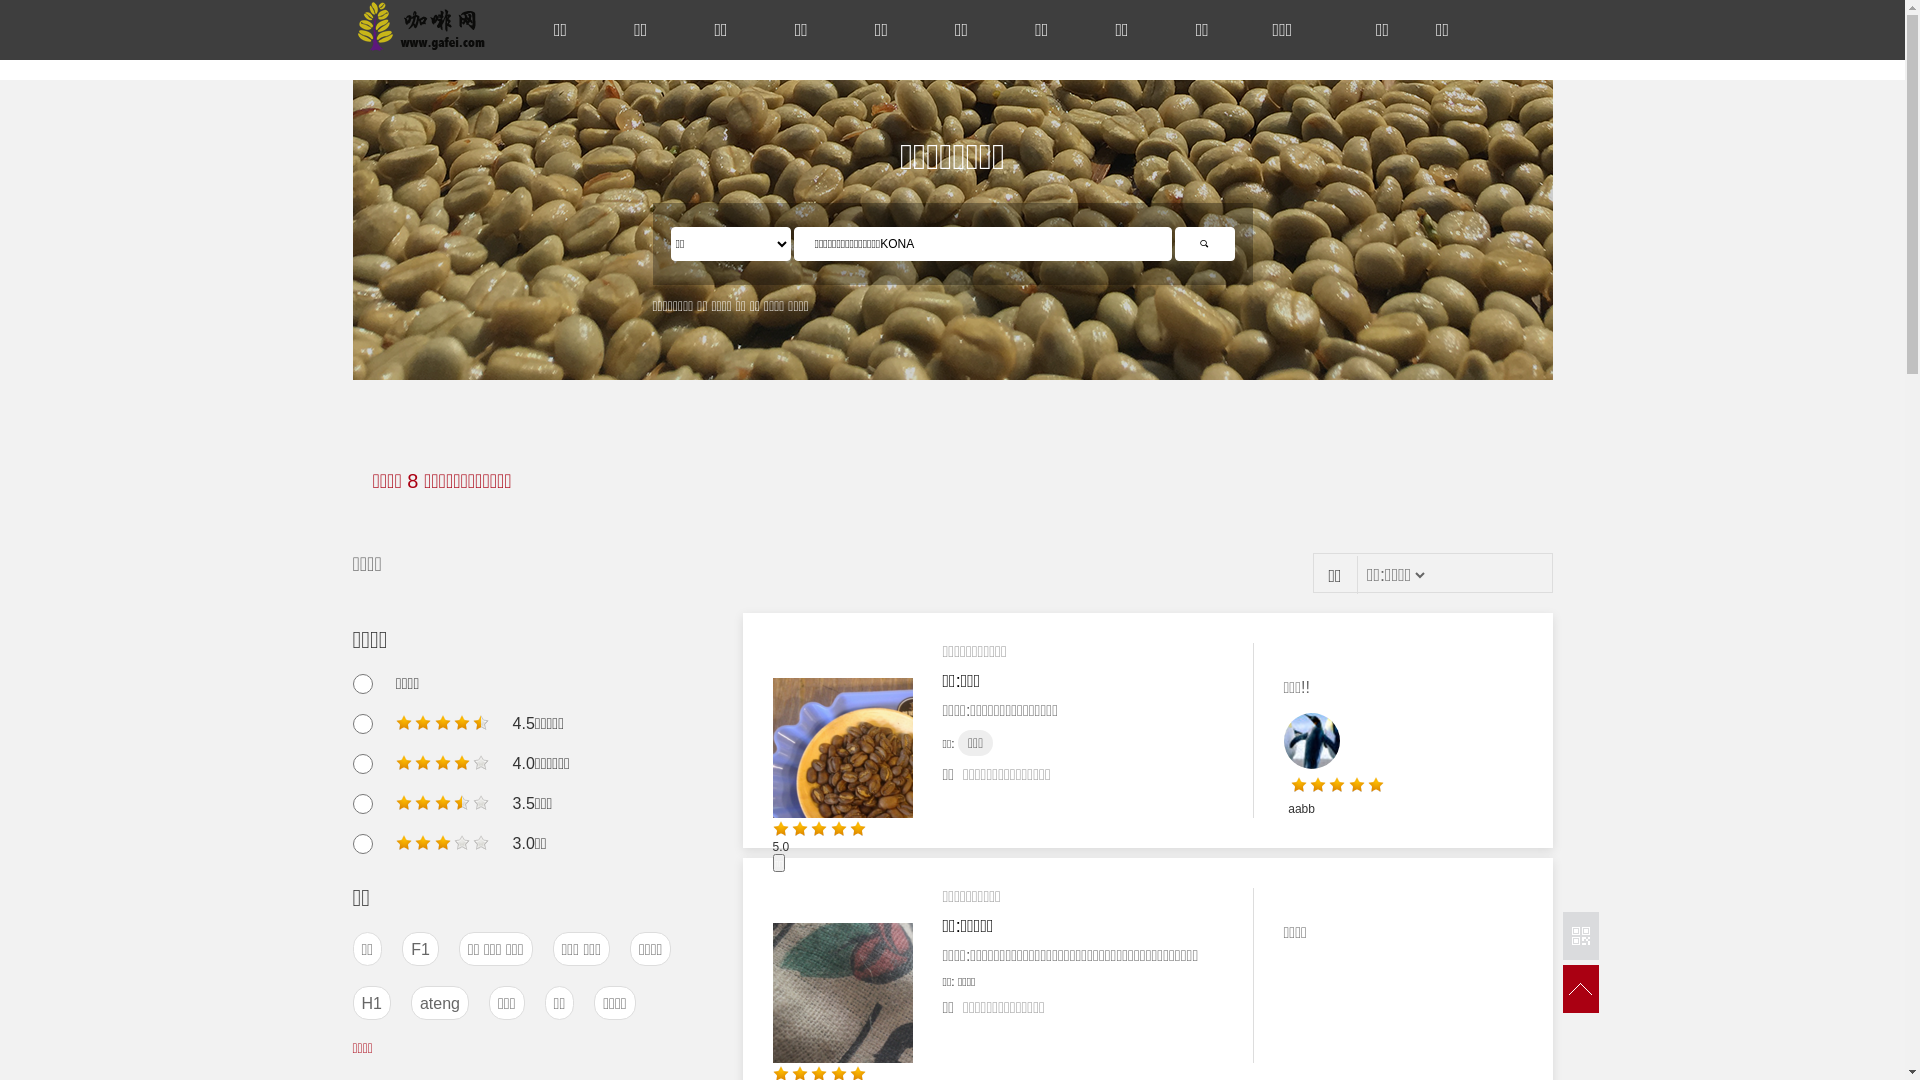  What do you see at coordinates (1376, 785) in the screenshot?
I see `gorgeous` at bounding box center [1376, 785].